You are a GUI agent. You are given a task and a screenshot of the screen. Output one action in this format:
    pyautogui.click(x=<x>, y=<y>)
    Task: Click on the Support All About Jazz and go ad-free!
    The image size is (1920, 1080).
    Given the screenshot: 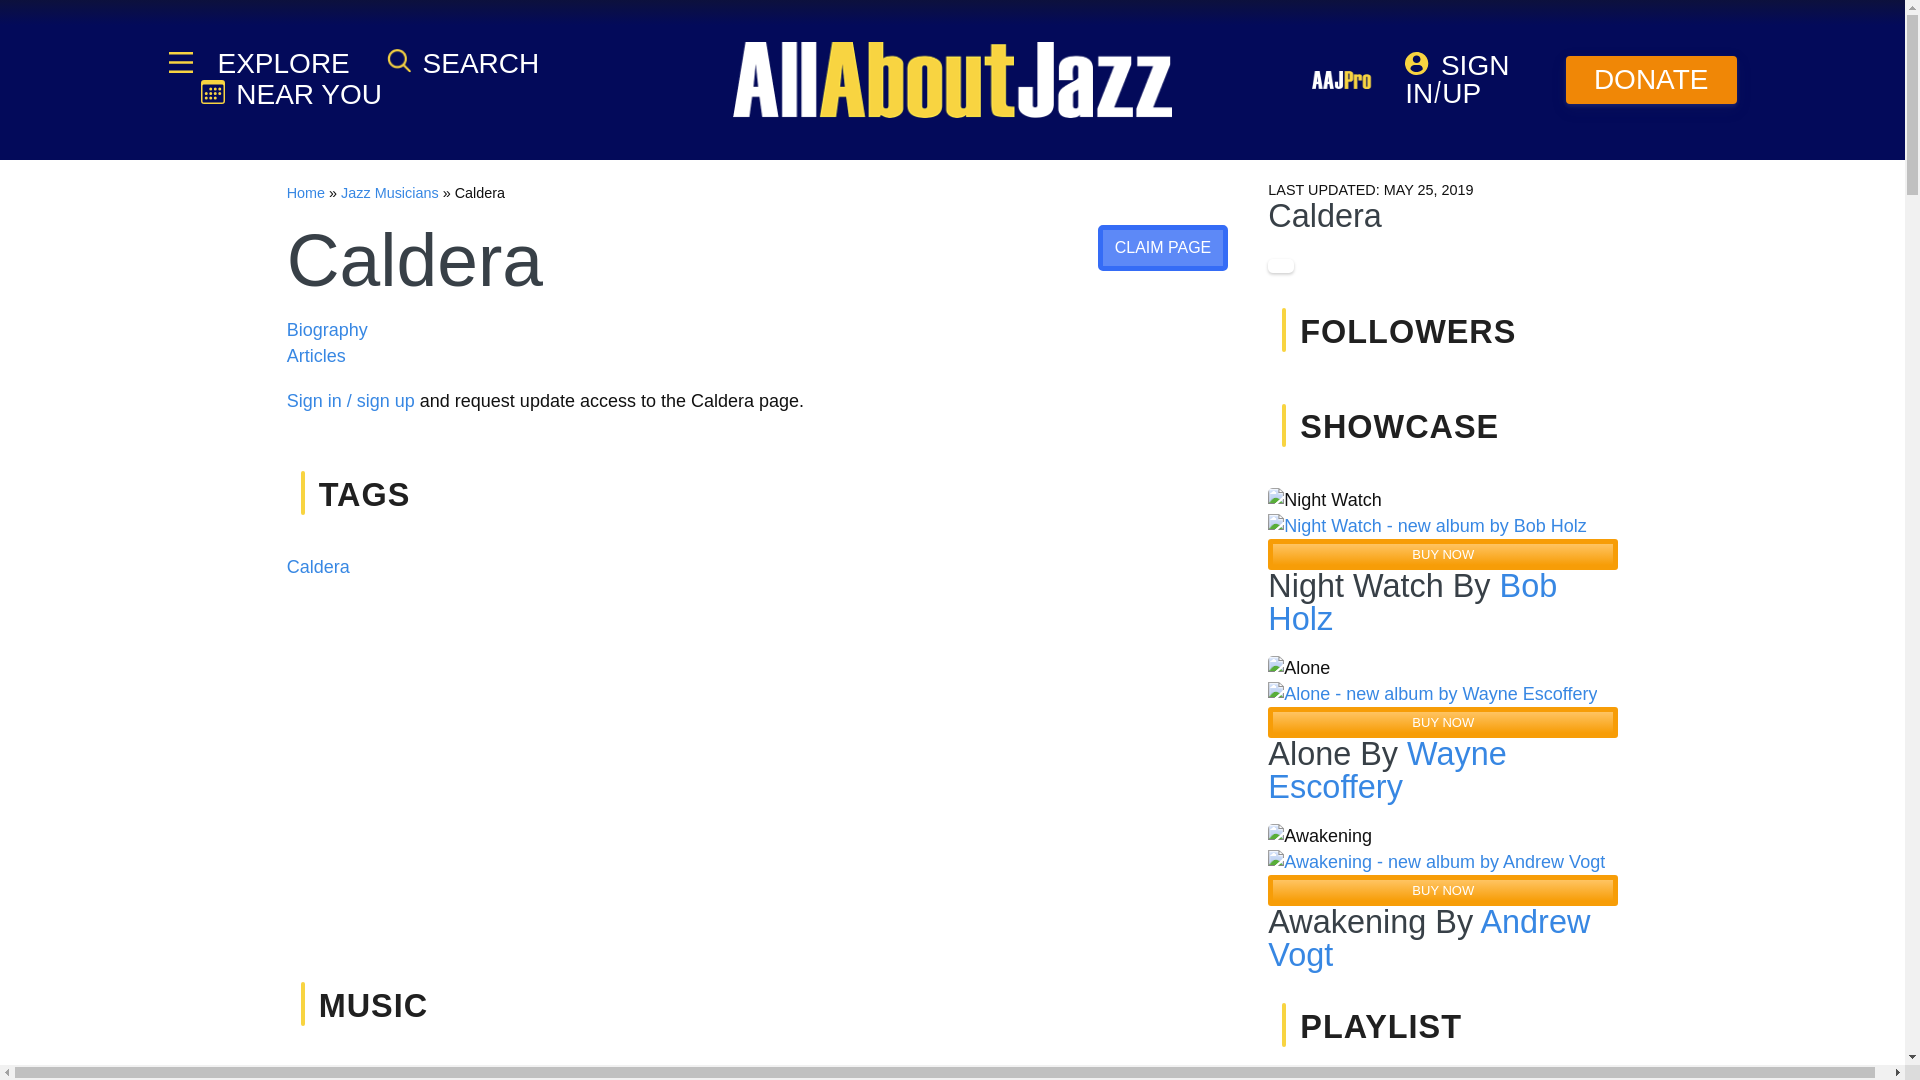 What is the action you would take?
    pyautogui.click(x=1652, y=80)
    